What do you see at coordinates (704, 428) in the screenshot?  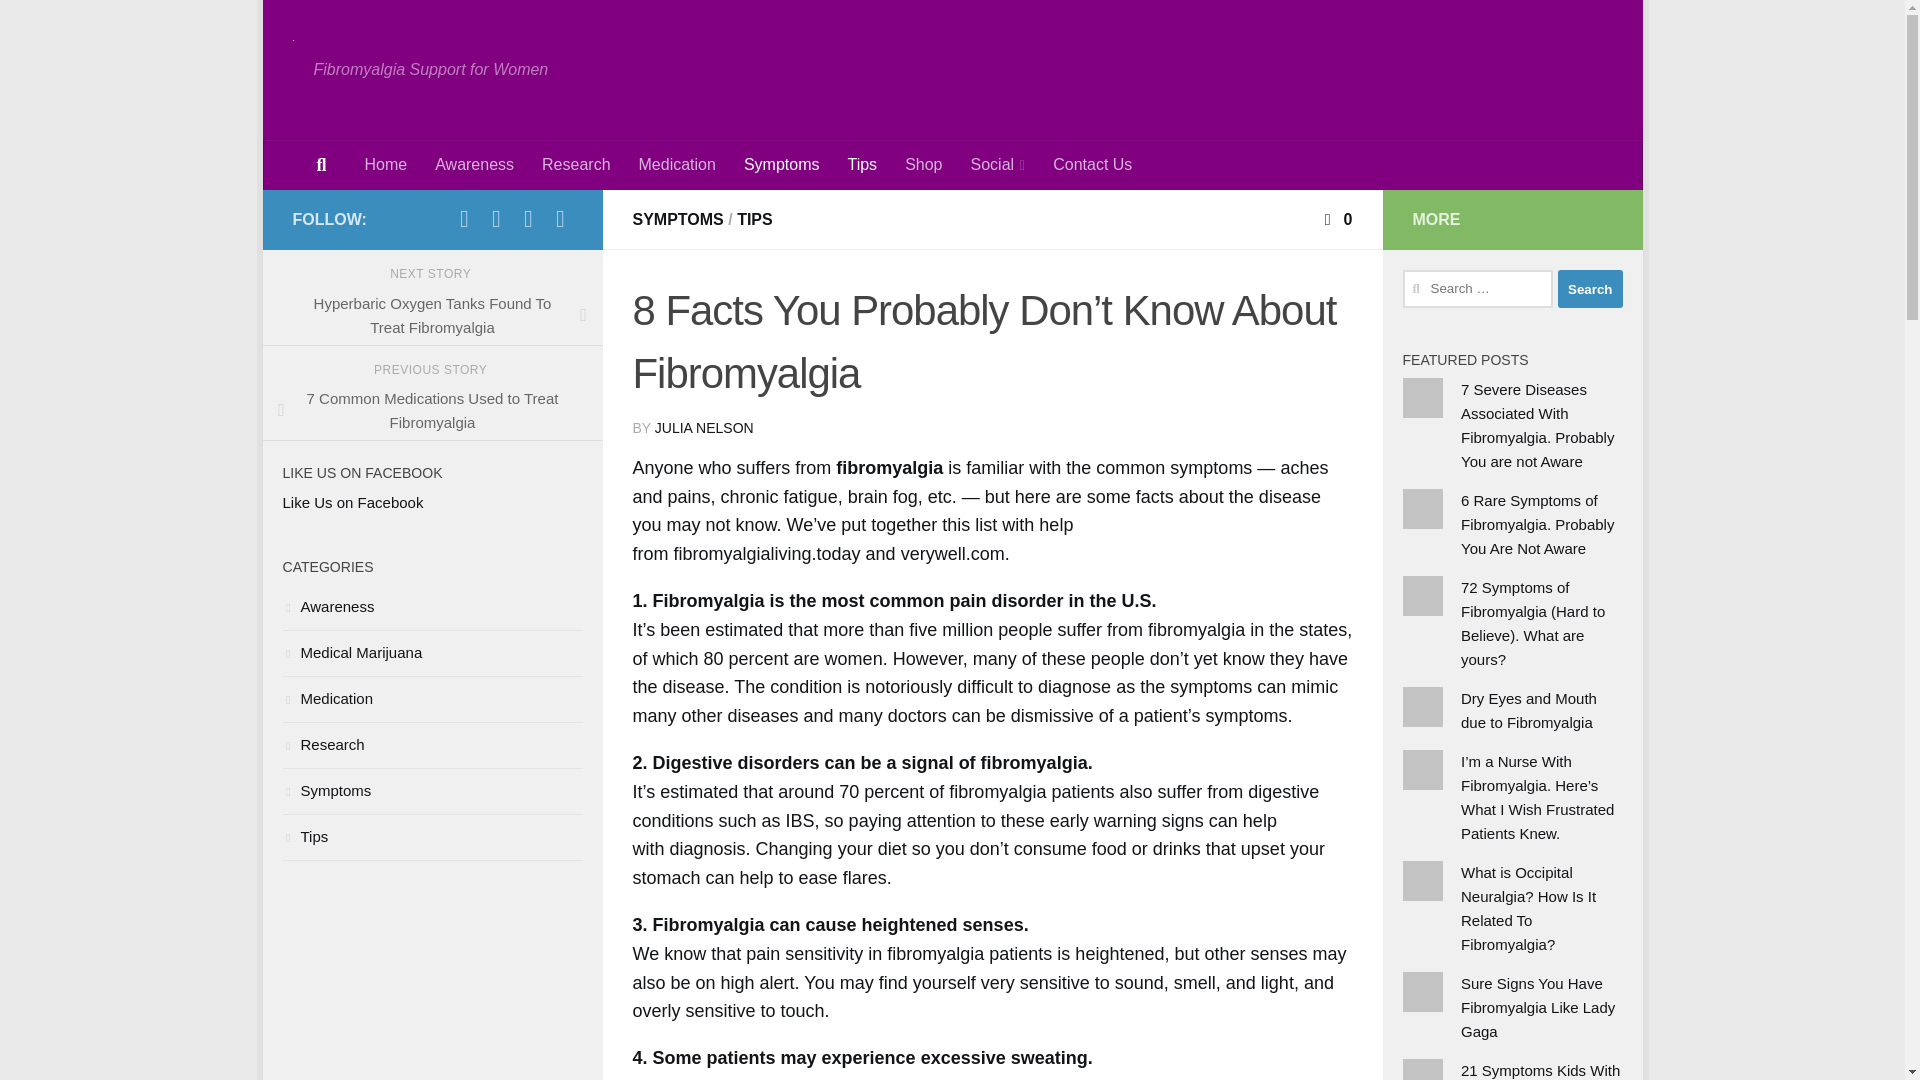 I see `JULIA NELSON` at bounding box center [704, 428].